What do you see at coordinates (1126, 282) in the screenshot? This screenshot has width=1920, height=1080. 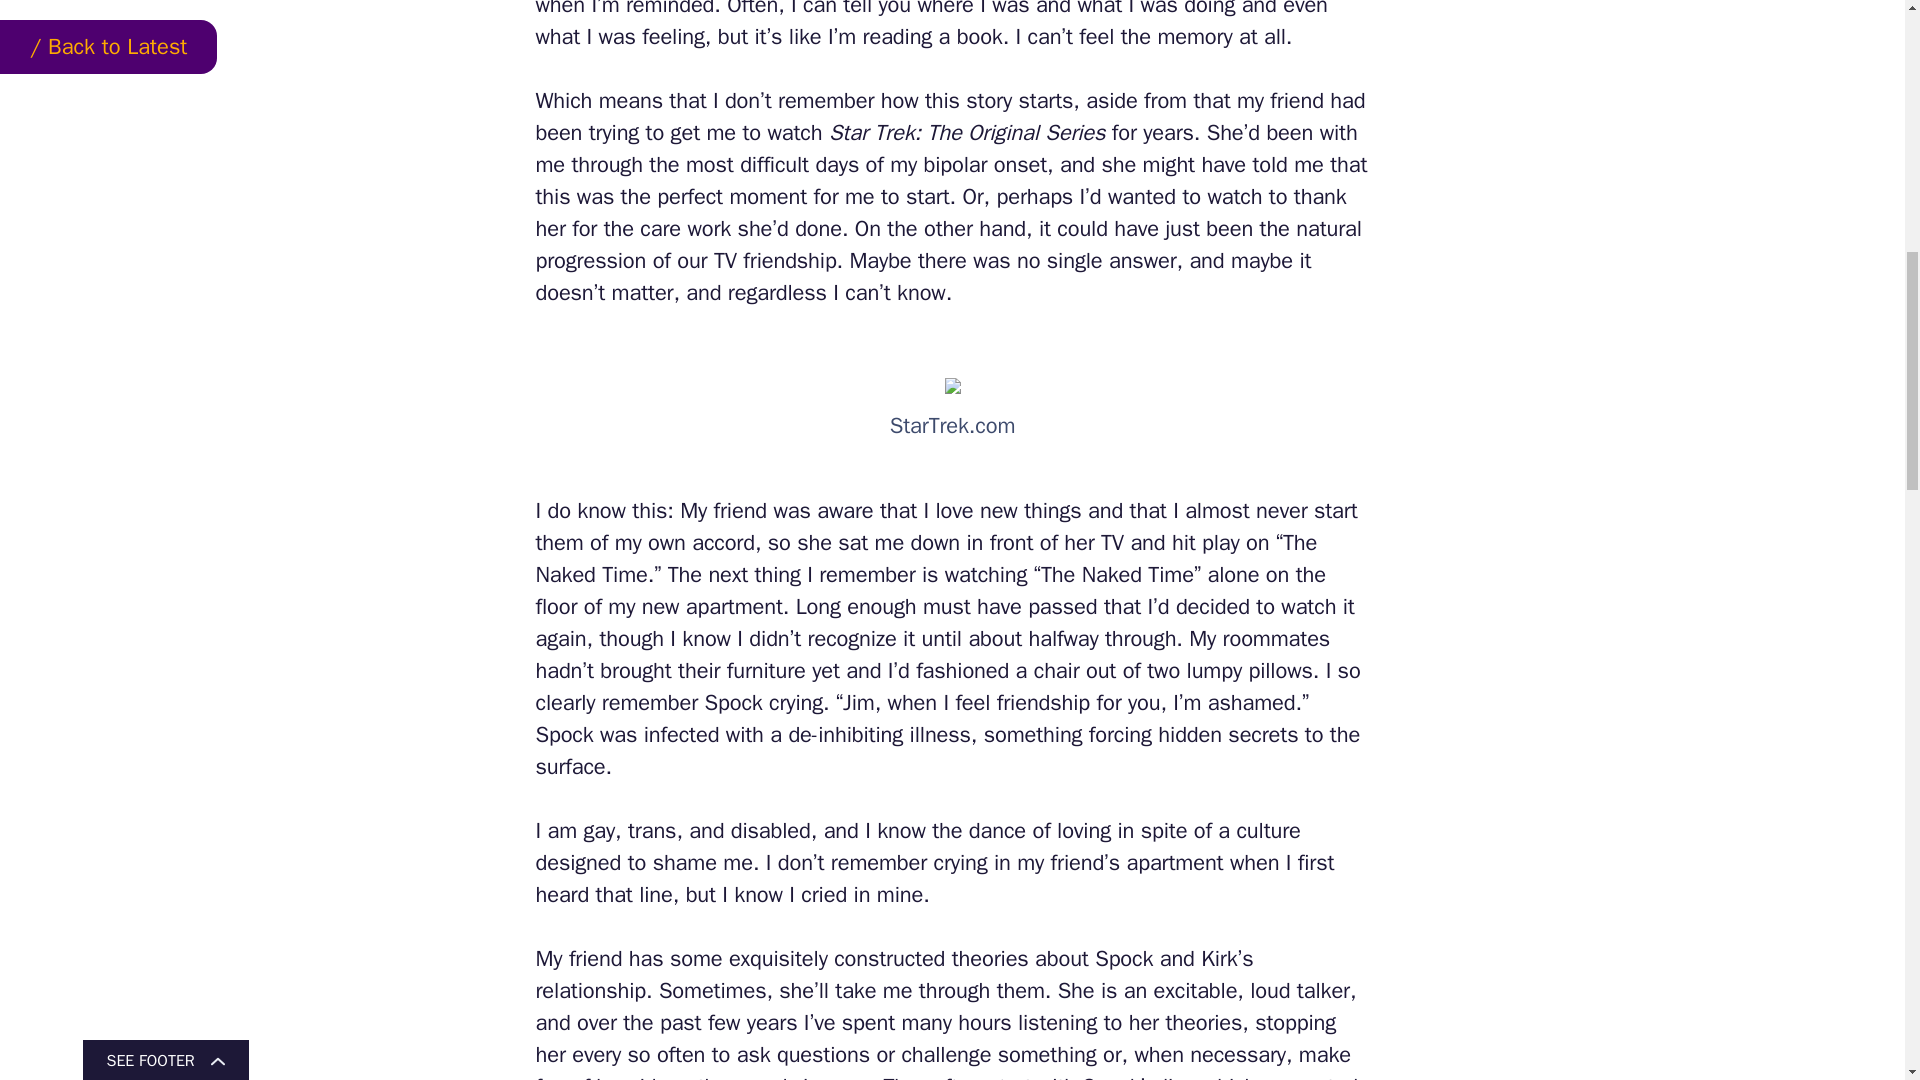 I see `HELP` at bounding box center [1126, 282].